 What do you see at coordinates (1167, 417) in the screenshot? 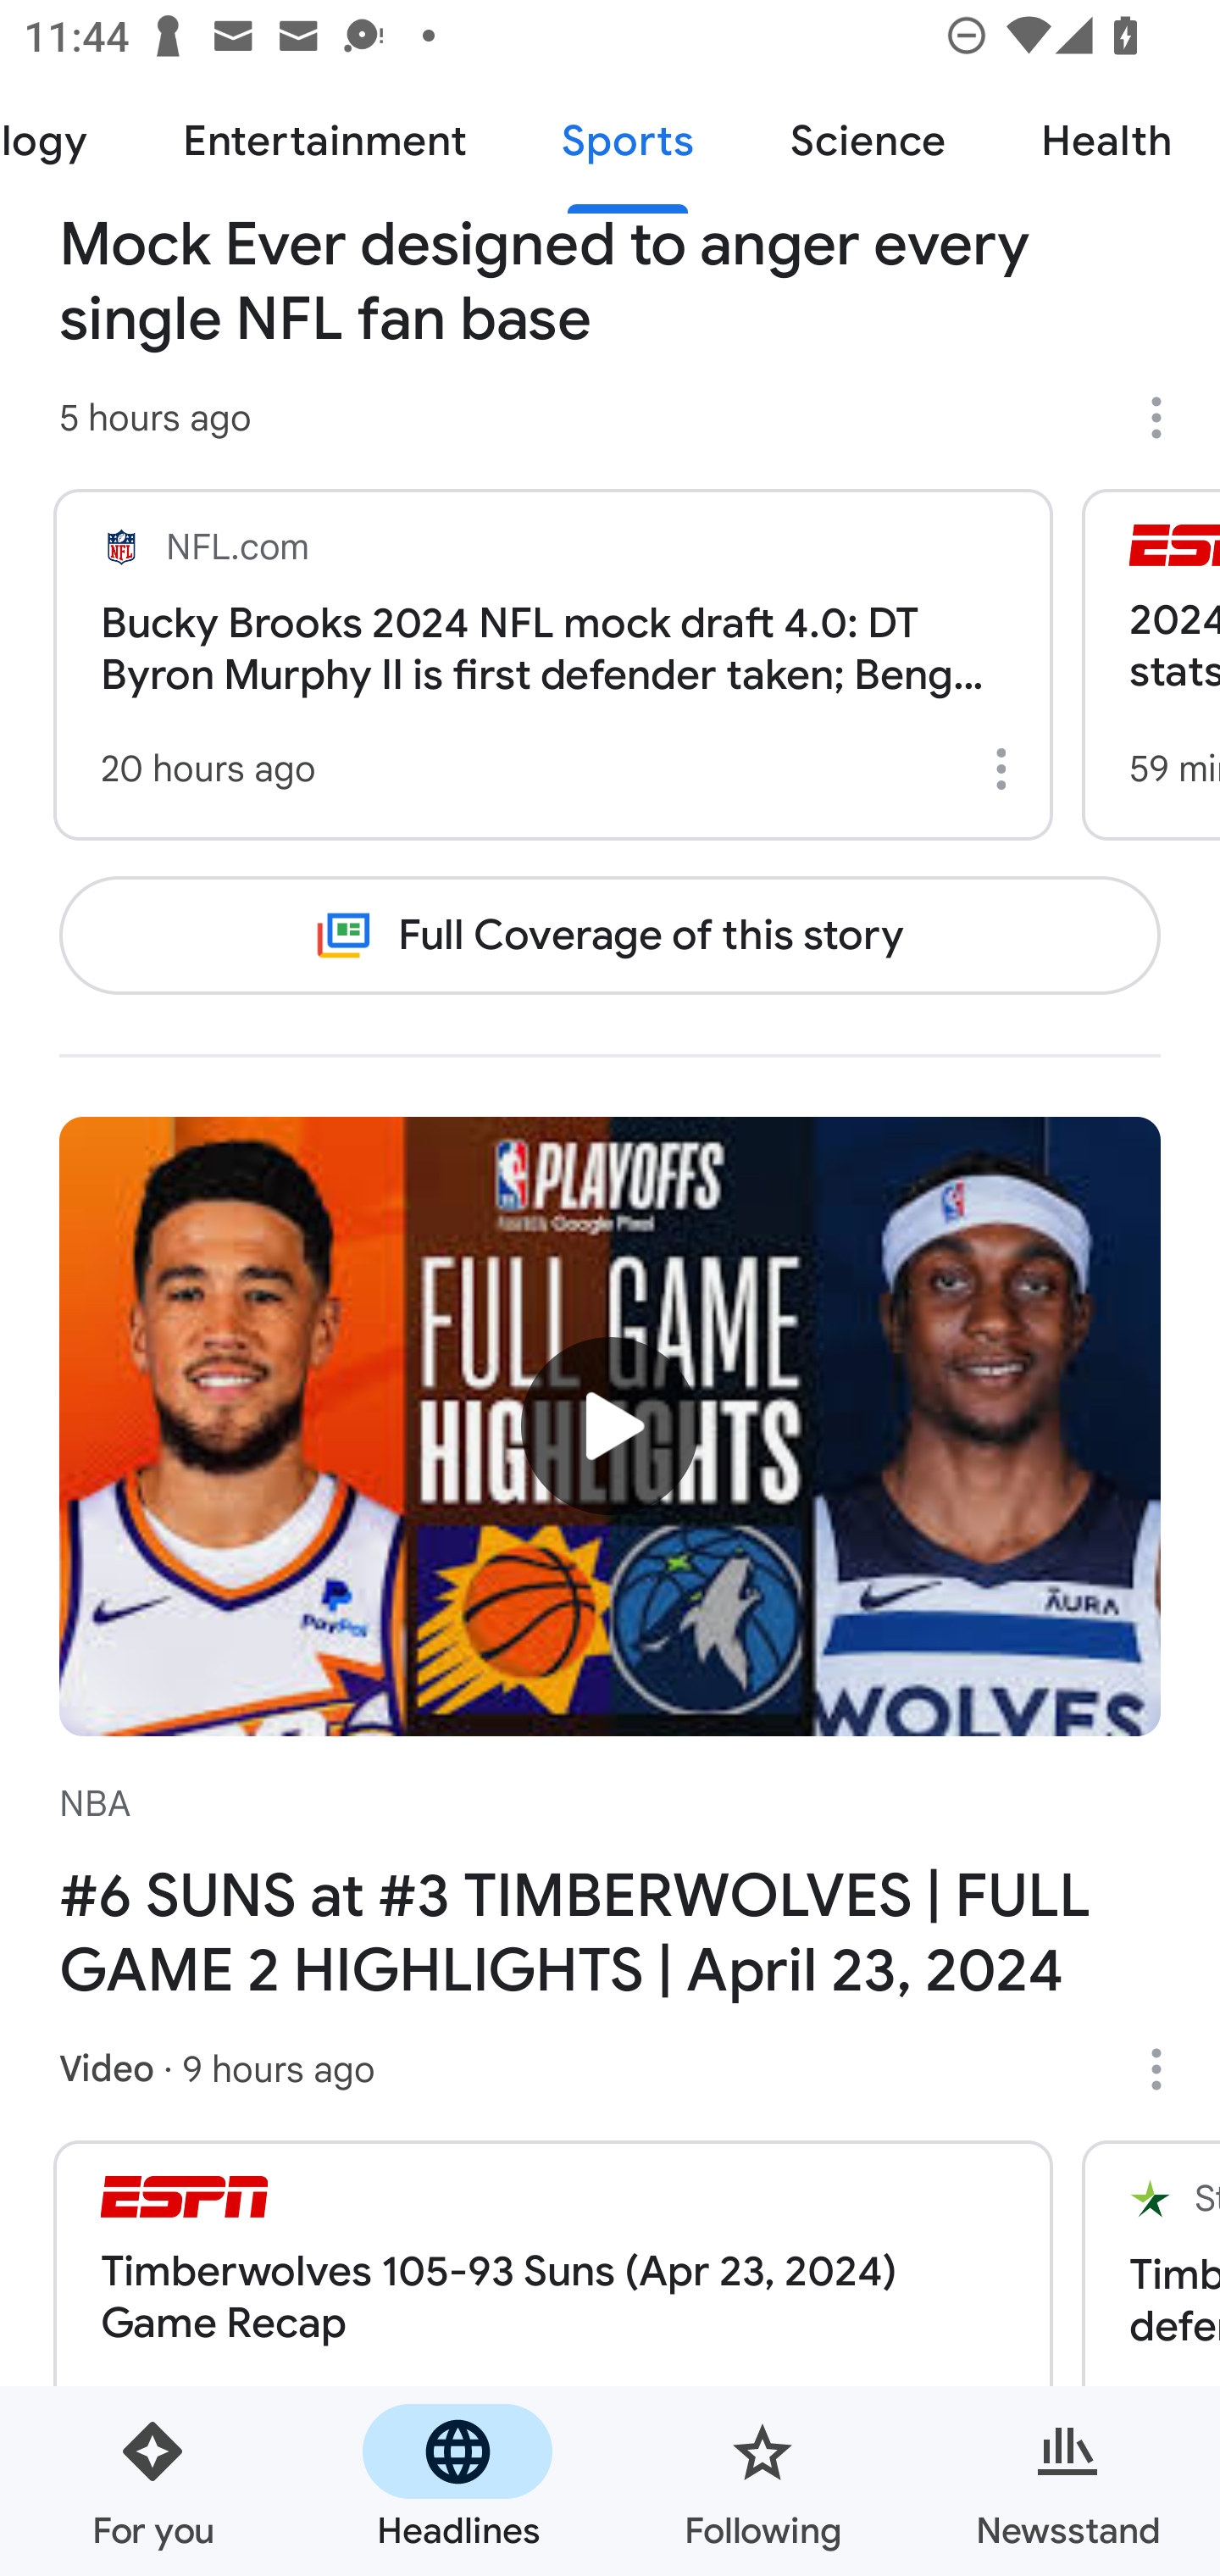
I see `More options` at bounding box center [1167, 417].